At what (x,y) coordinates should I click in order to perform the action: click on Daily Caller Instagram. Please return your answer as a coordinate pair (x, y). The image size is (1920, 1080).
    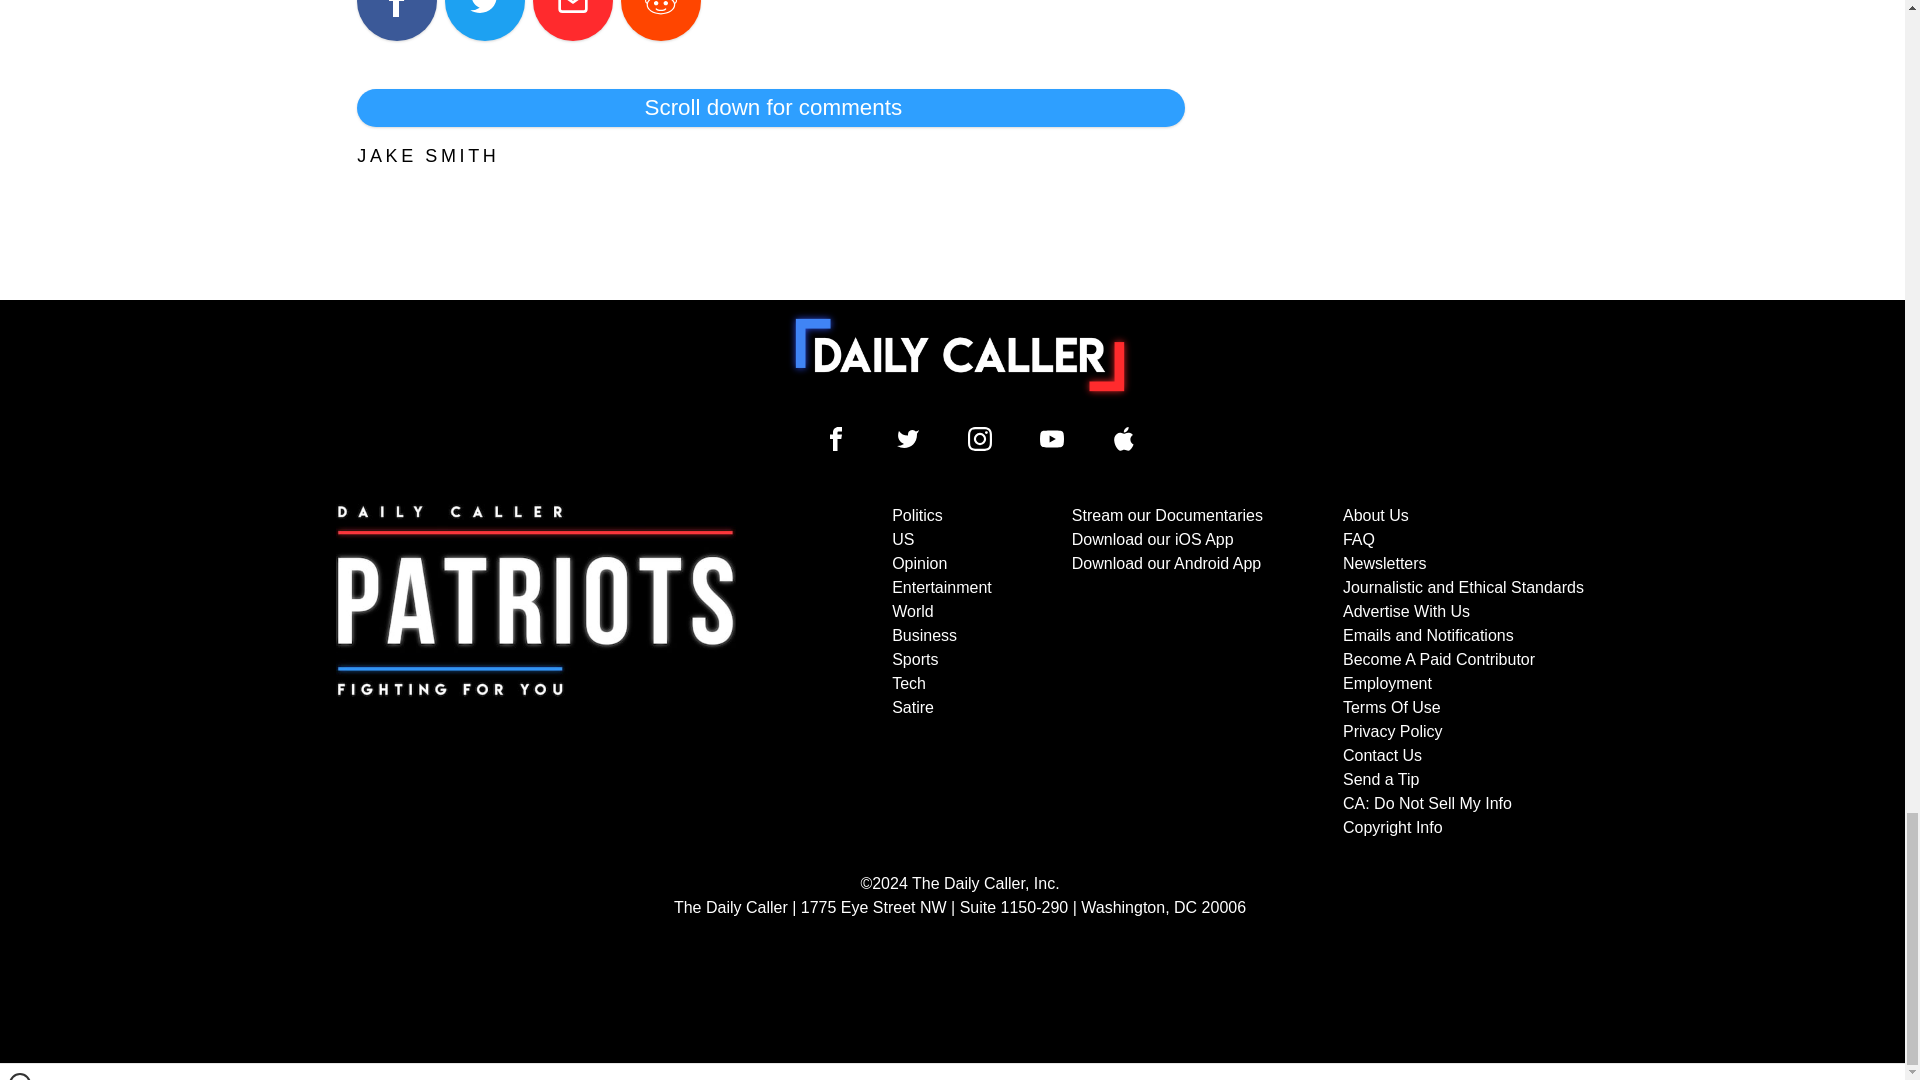
    Looking at the image, I should click on (980, 438).